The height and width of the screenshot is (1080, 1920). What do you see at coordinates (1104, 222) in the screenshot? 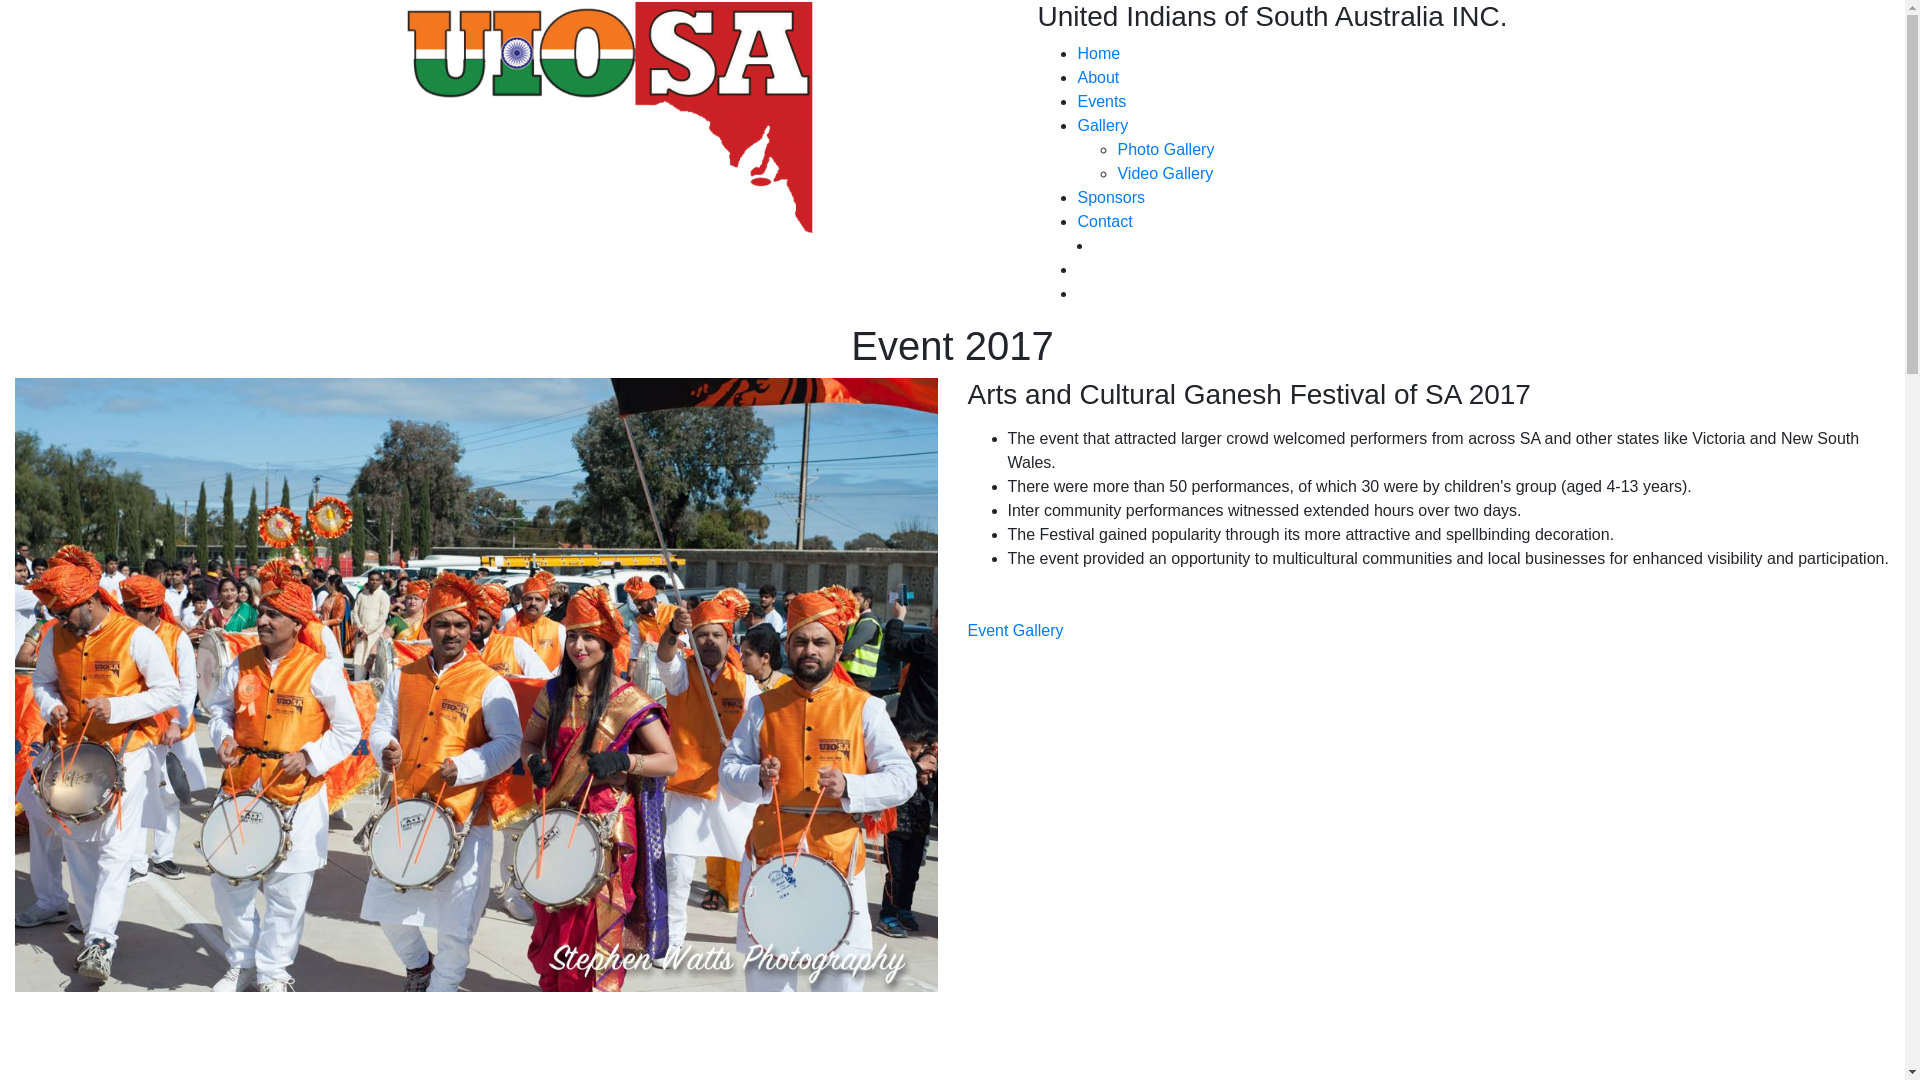
I see `Contact` at bounding box center [1104, 222].